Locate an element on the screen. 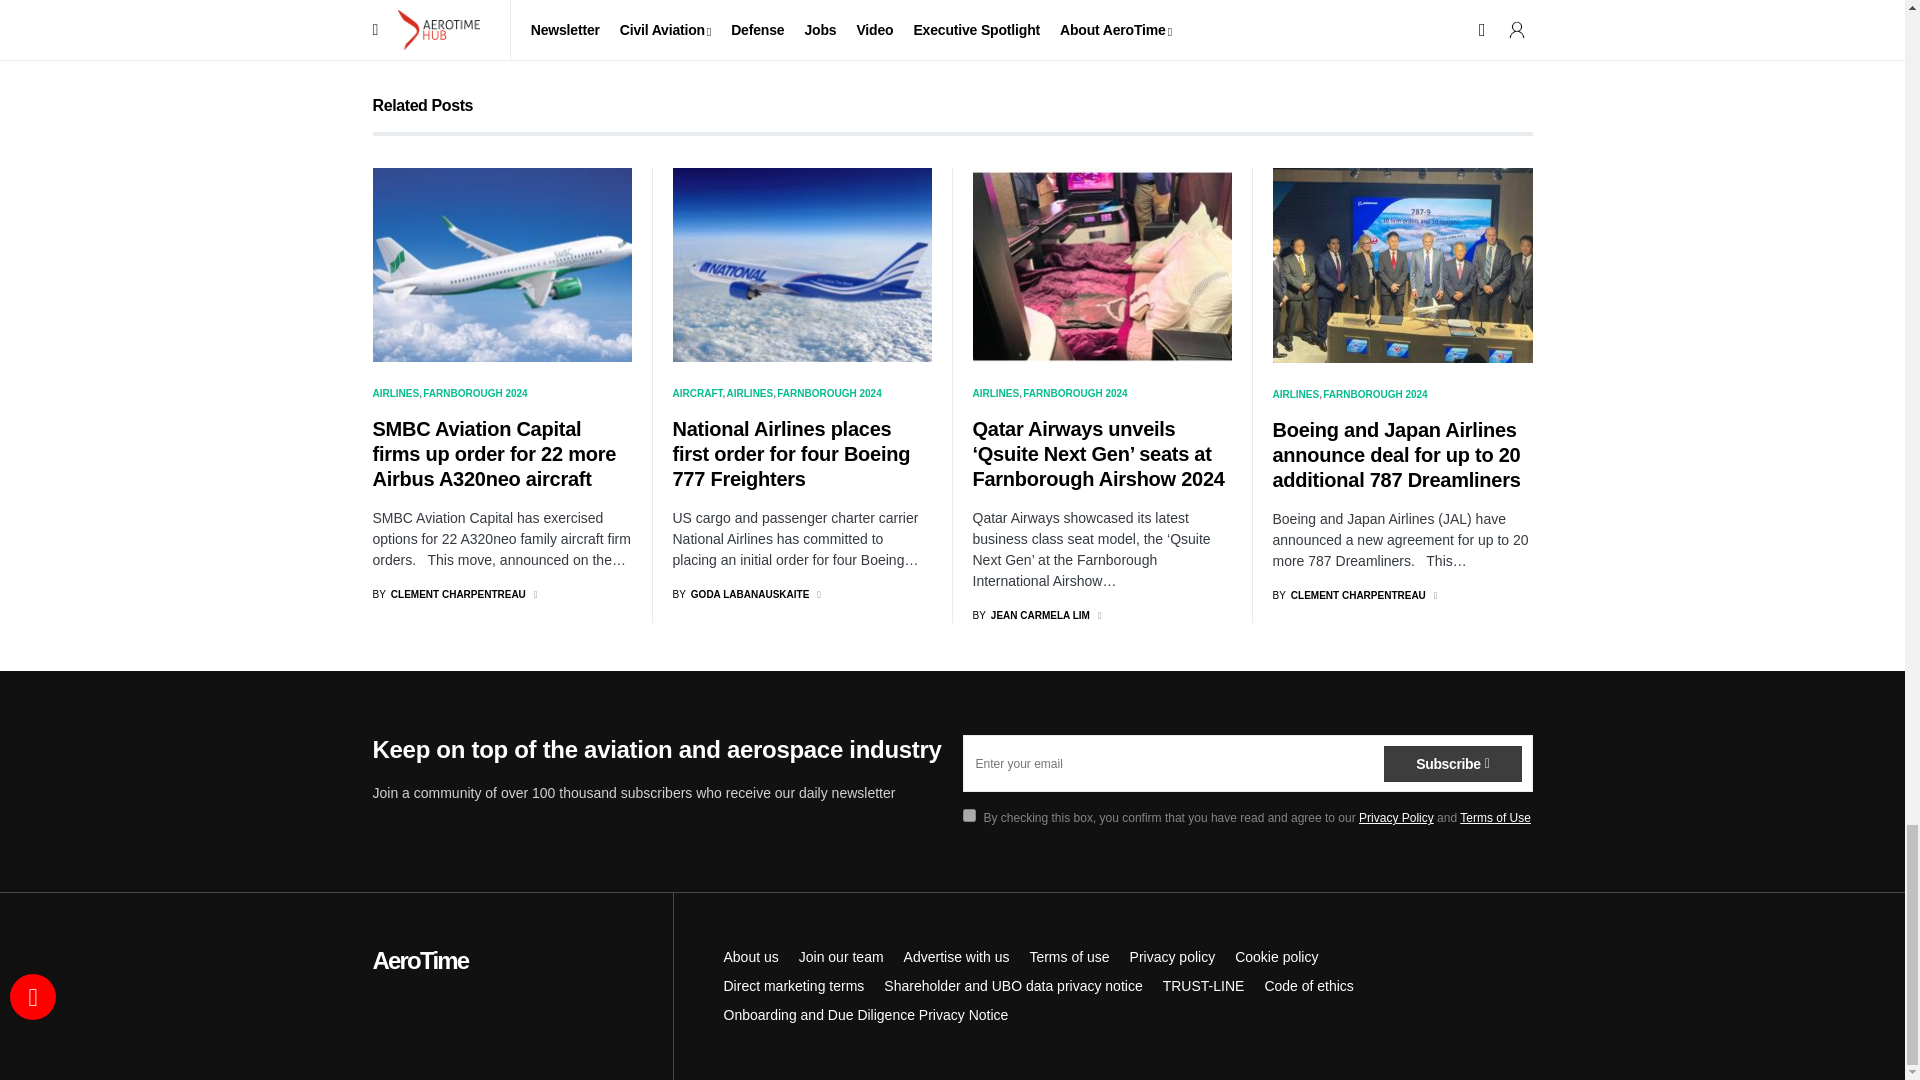  View all posts by Jean Carmela Lim is located at coordinates (1030, 616).